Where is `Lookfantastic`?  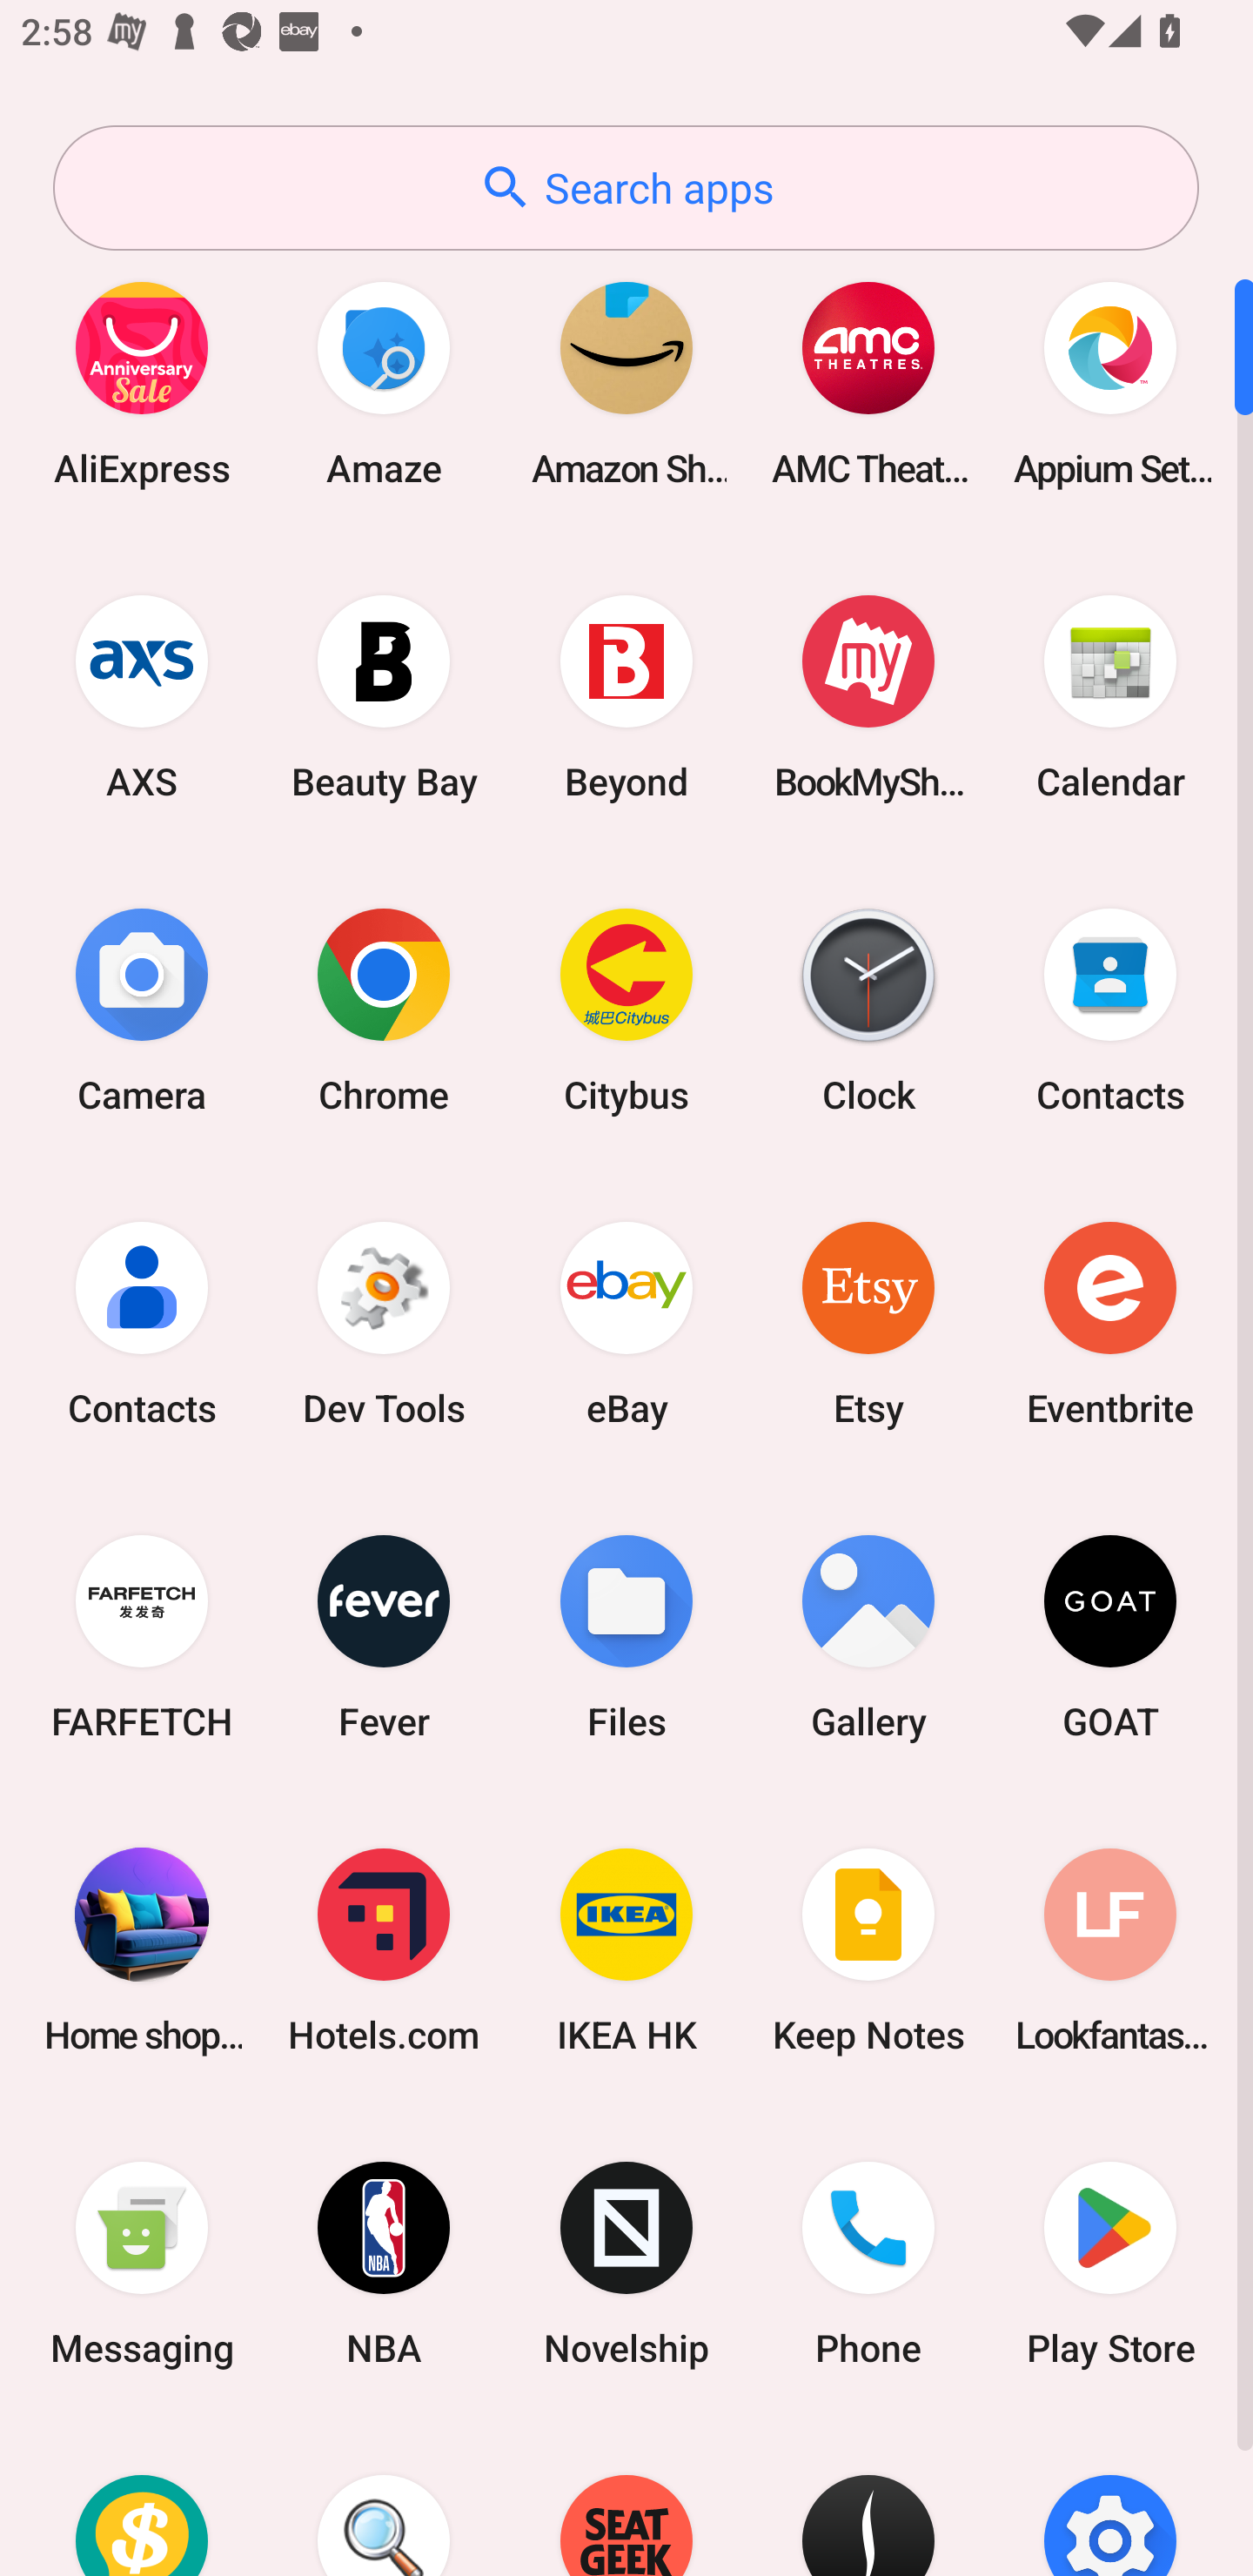
Lookfantastic is located at coordinates (1110, 1949).